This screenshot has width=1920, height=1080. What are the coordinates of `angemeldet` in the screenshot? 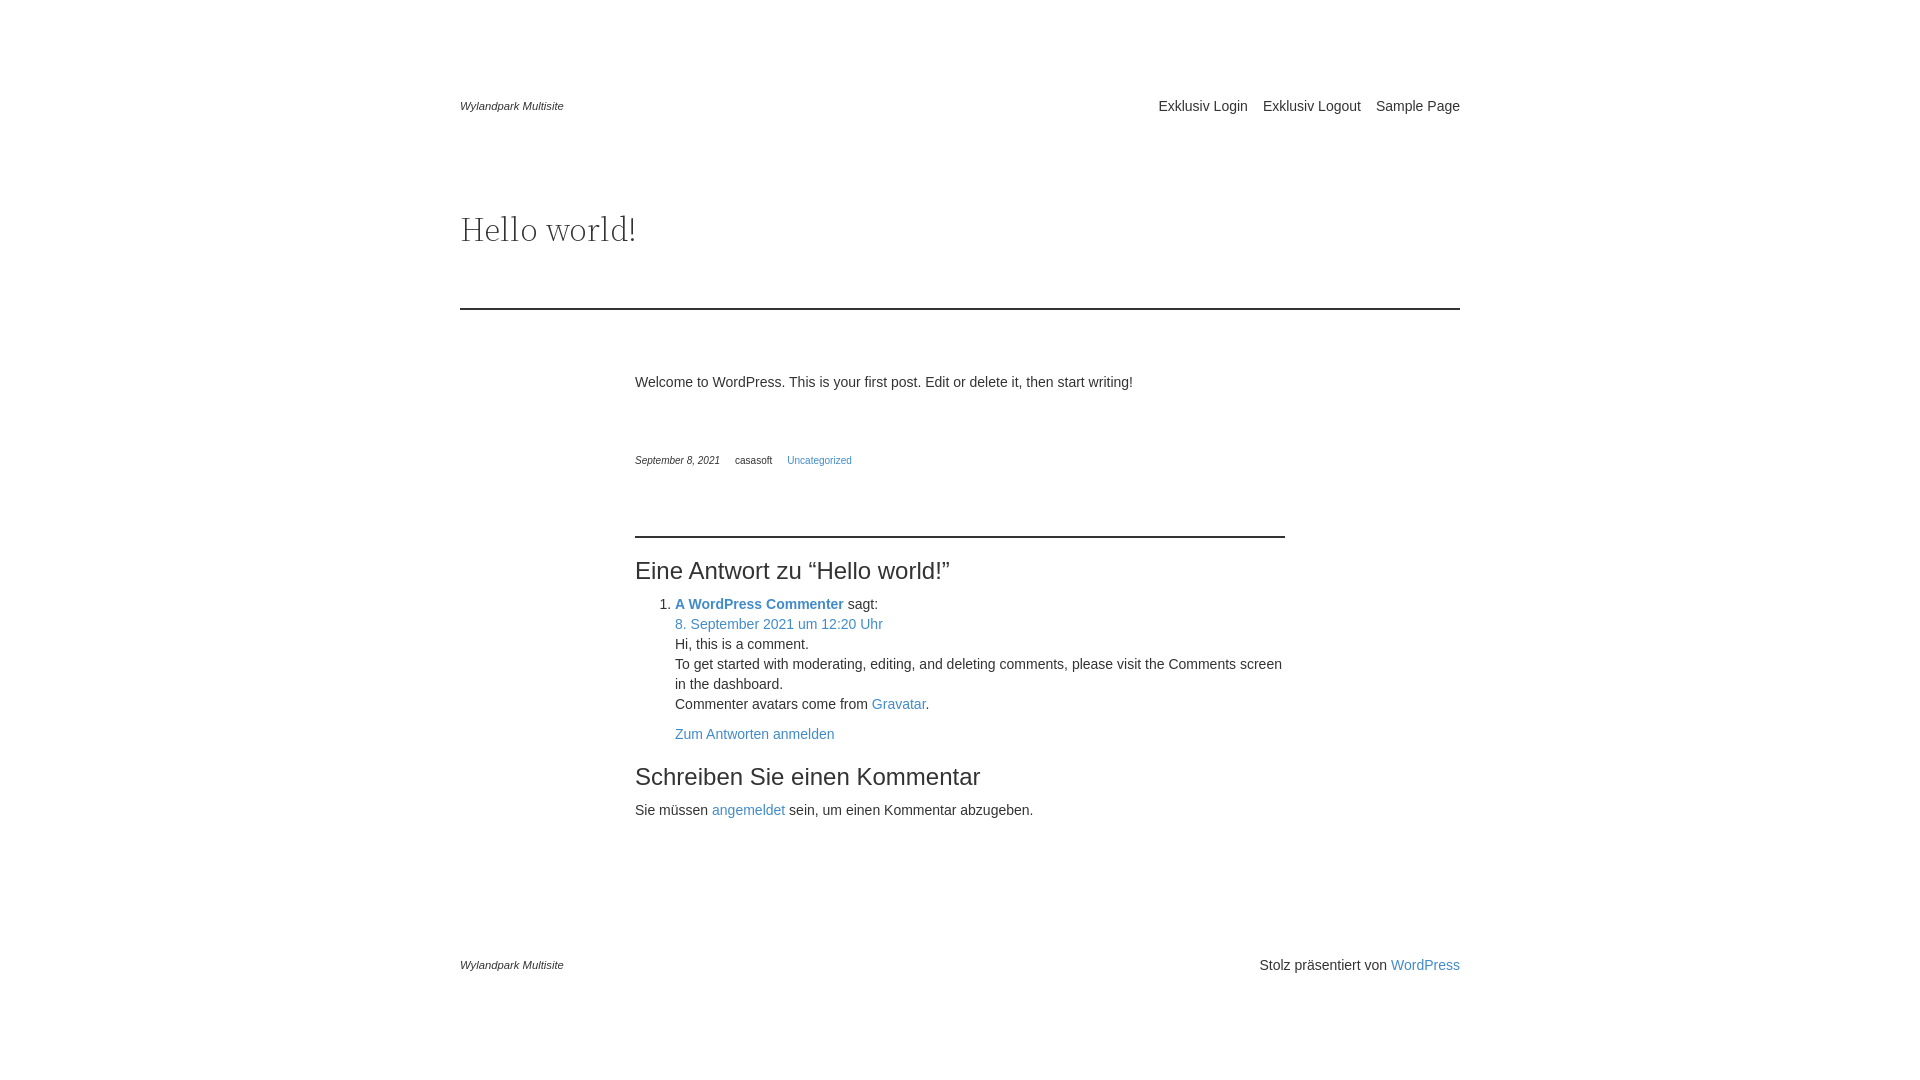 It's located at (748, 810).